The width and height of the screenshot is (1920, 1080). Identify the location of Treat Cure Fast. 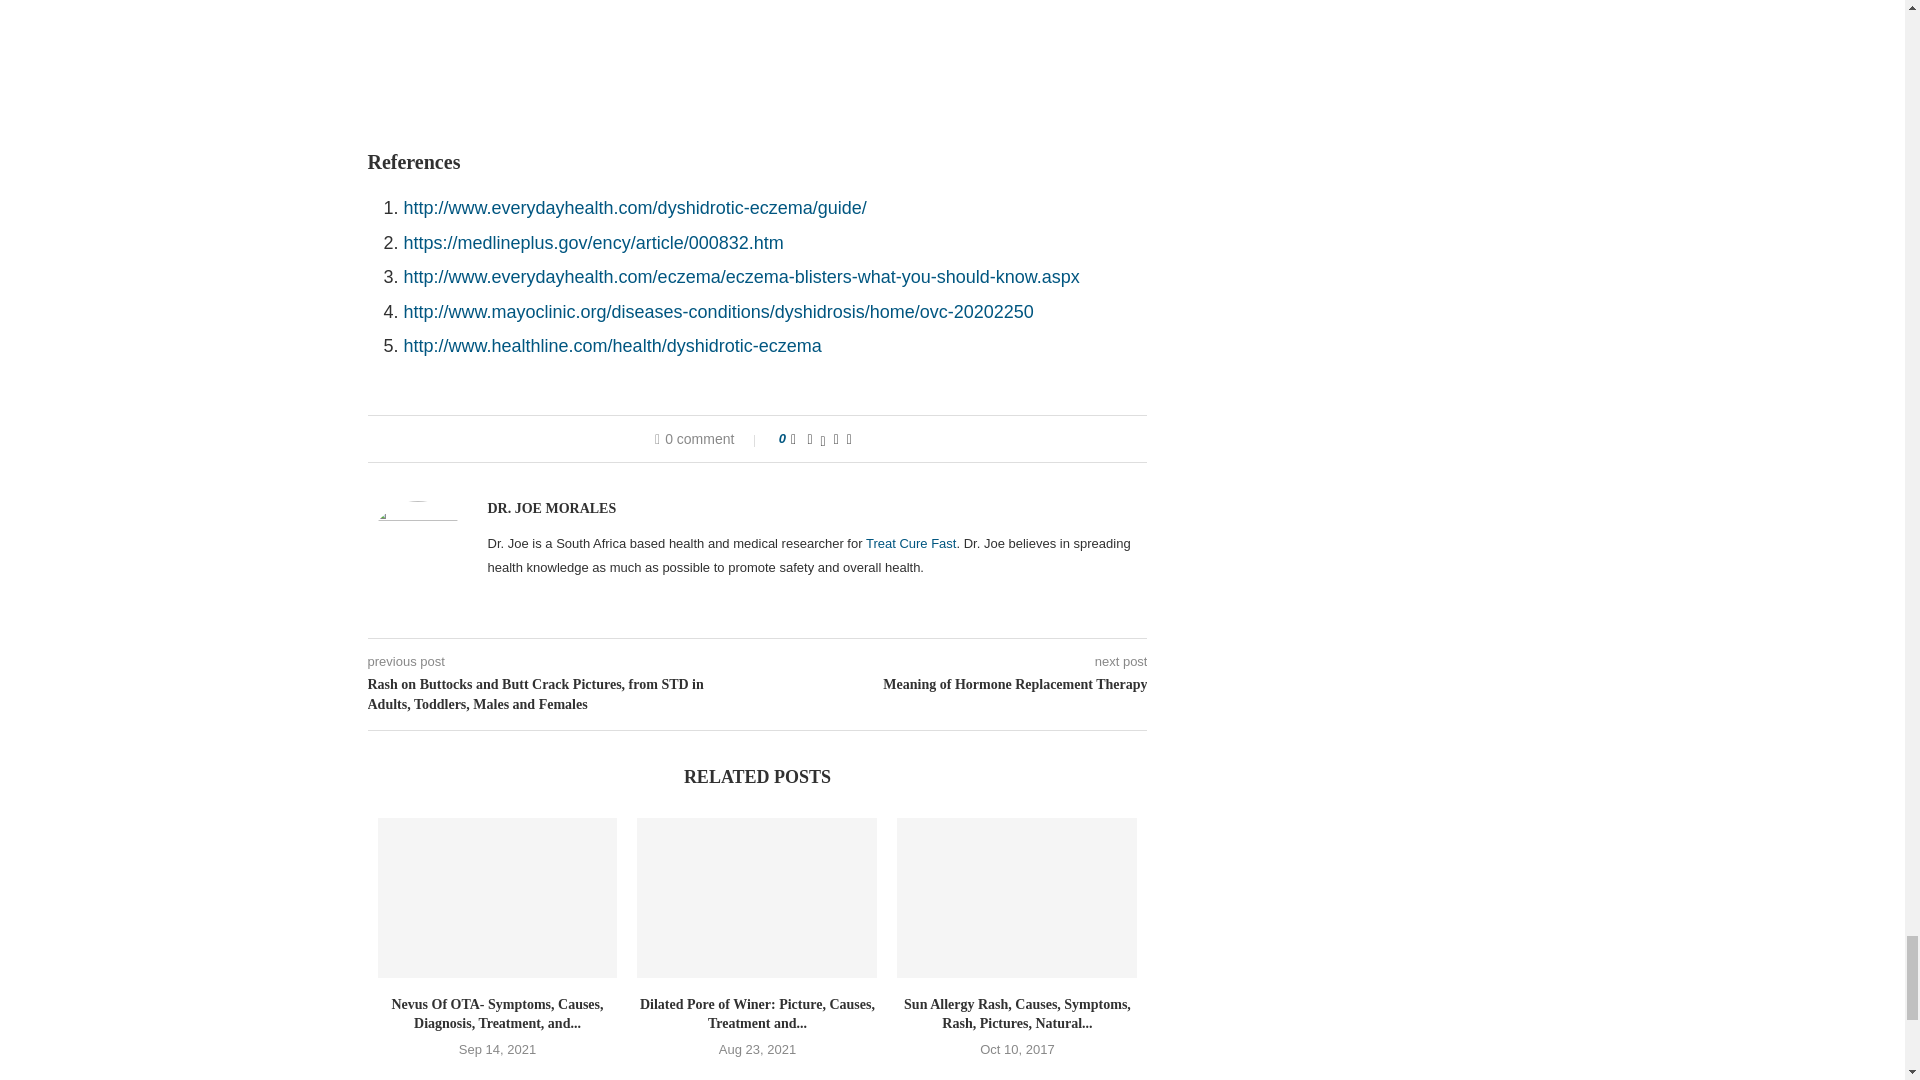
(910, 542).